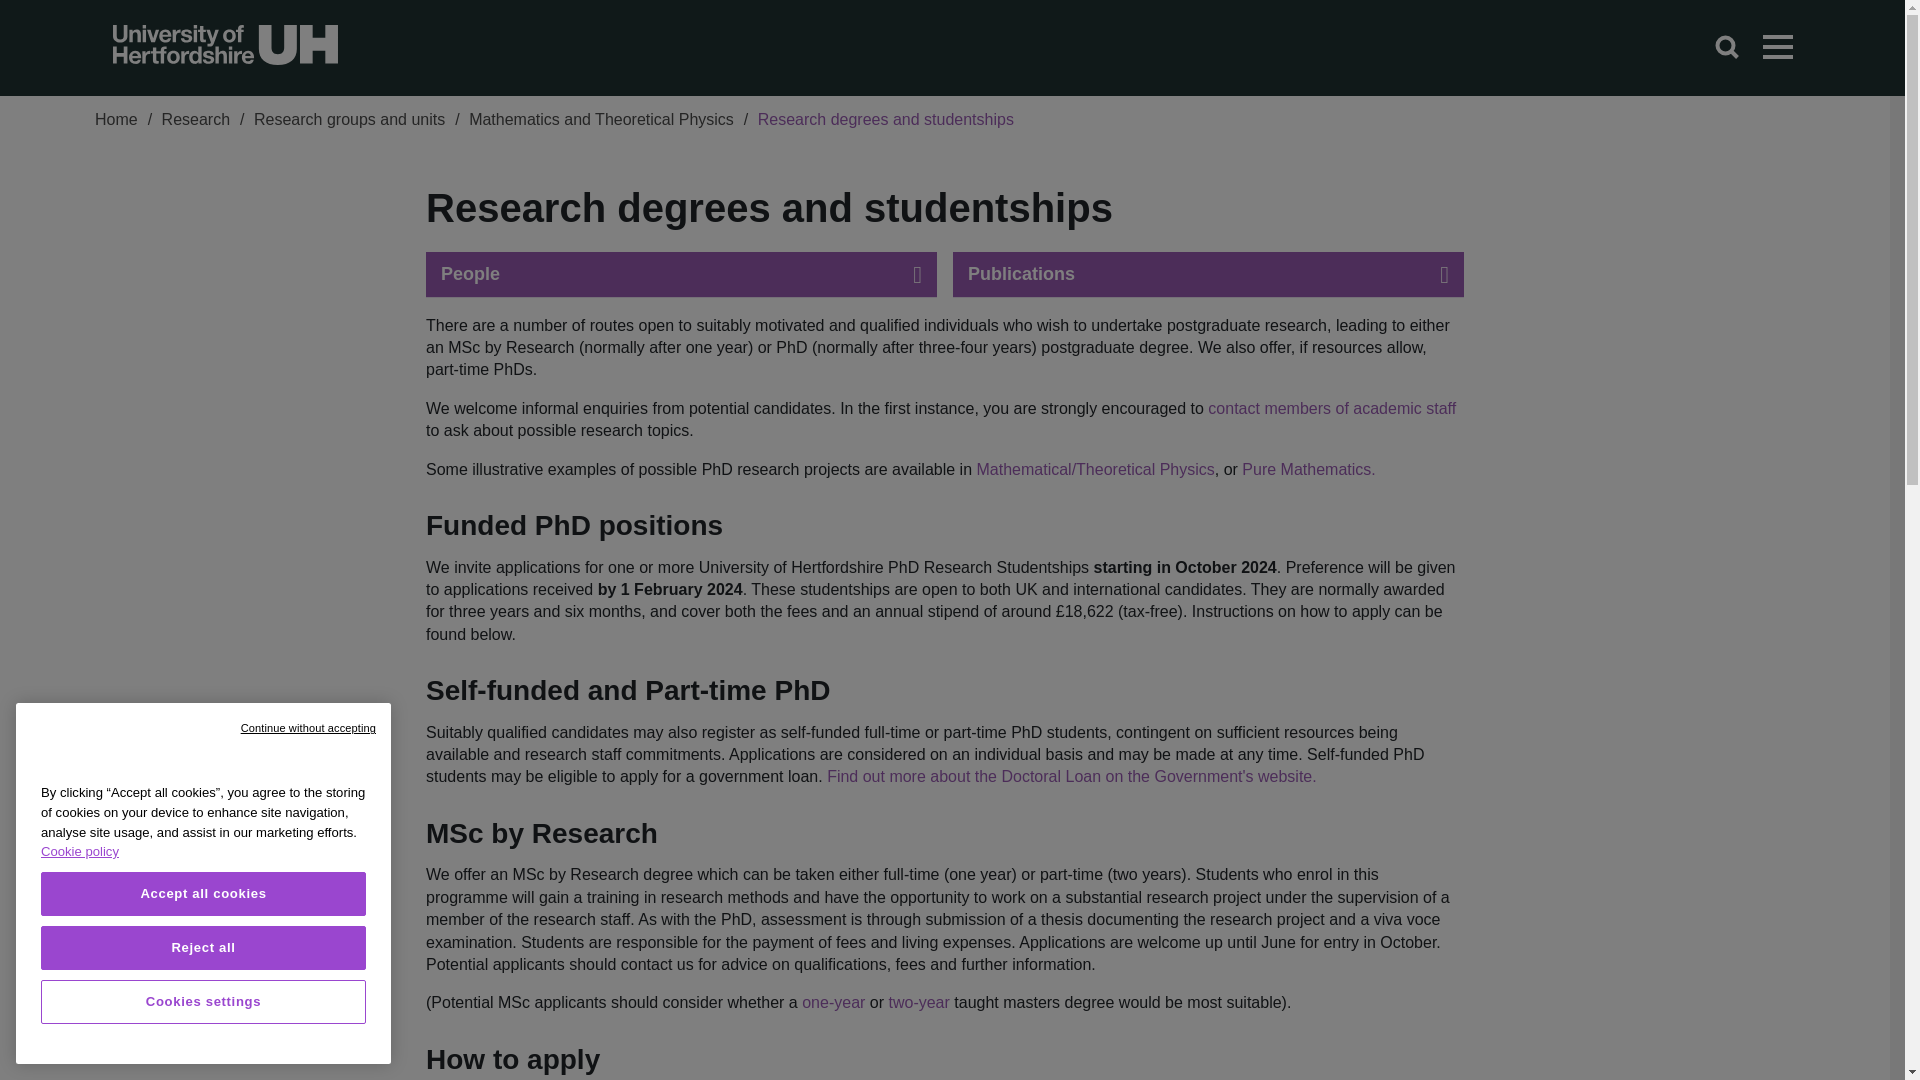  Describe the element at coordinates (1331, 408) in the screenshot. I see `contact members of academic staff` at that location.